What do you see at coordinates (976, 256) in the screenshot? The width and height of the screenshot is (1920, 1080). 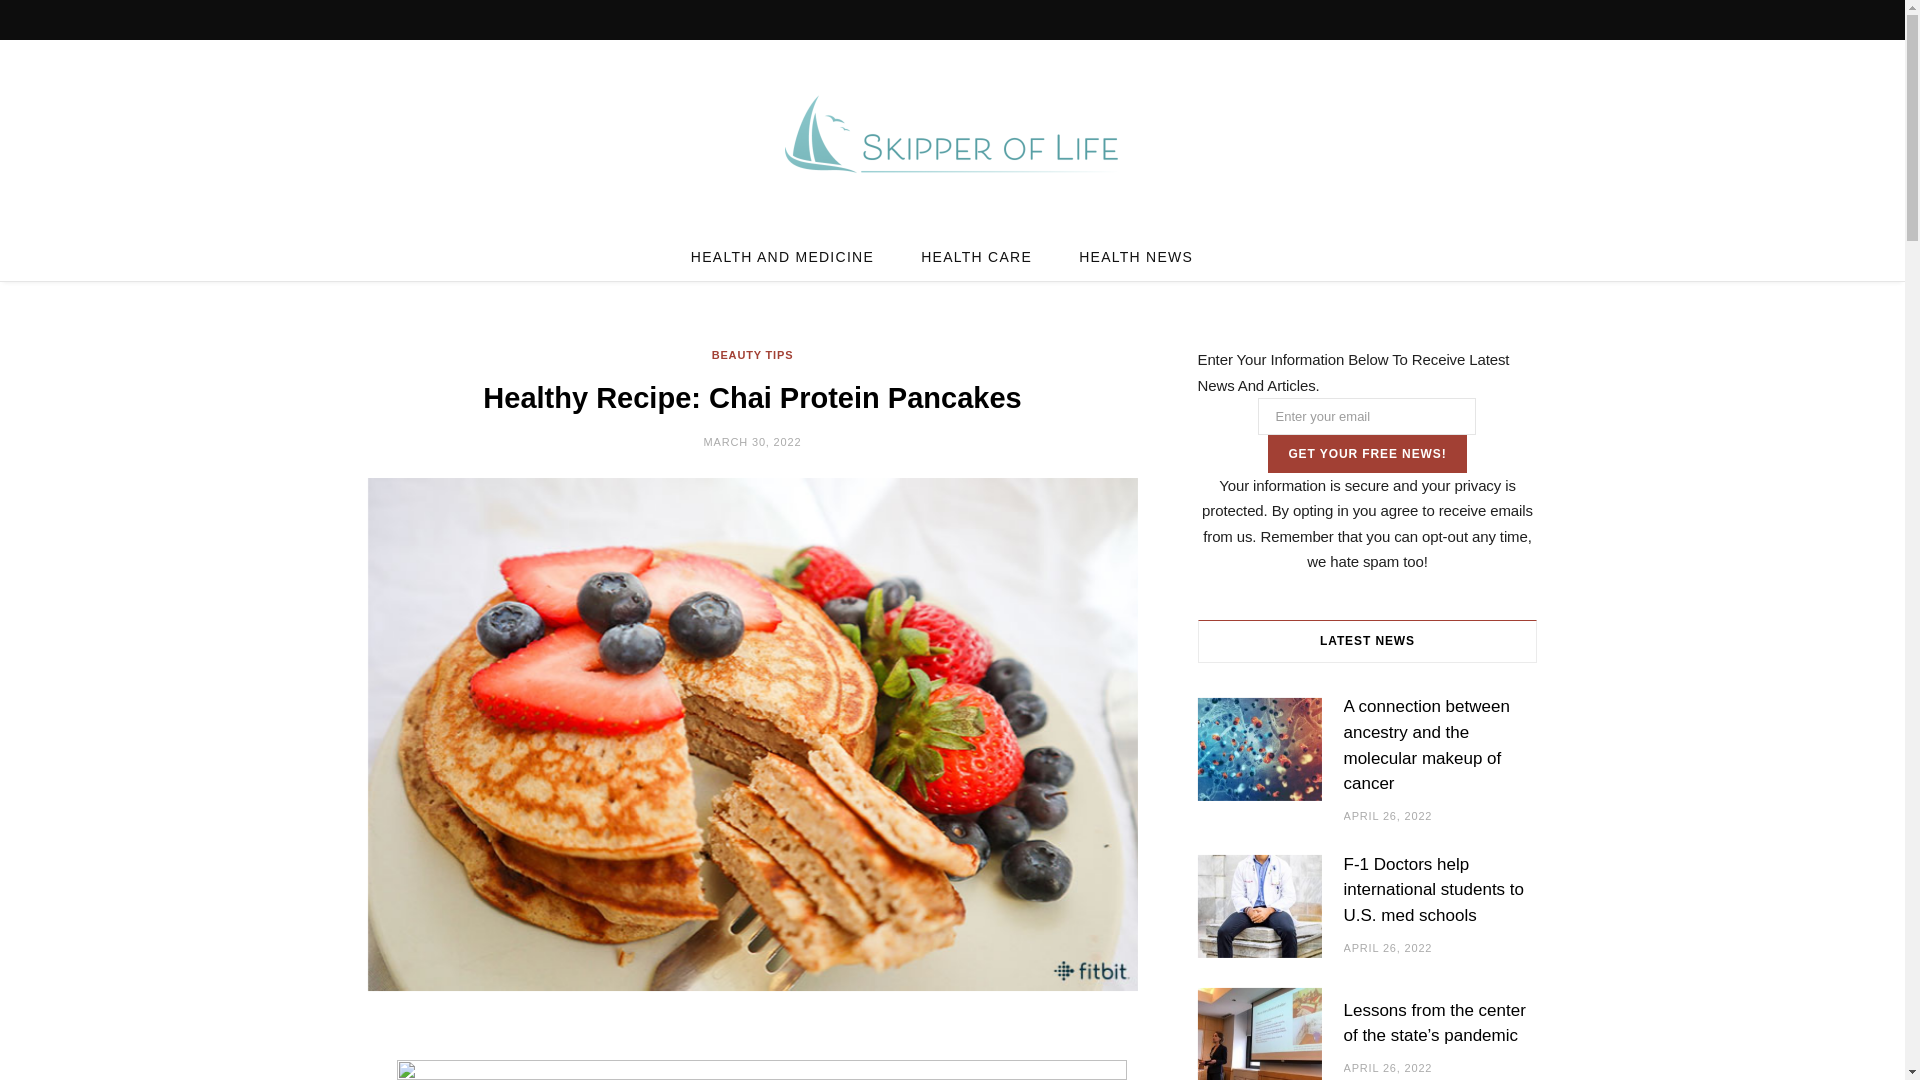 I see `HEALTH CARE` at bounding box center [976, 256].